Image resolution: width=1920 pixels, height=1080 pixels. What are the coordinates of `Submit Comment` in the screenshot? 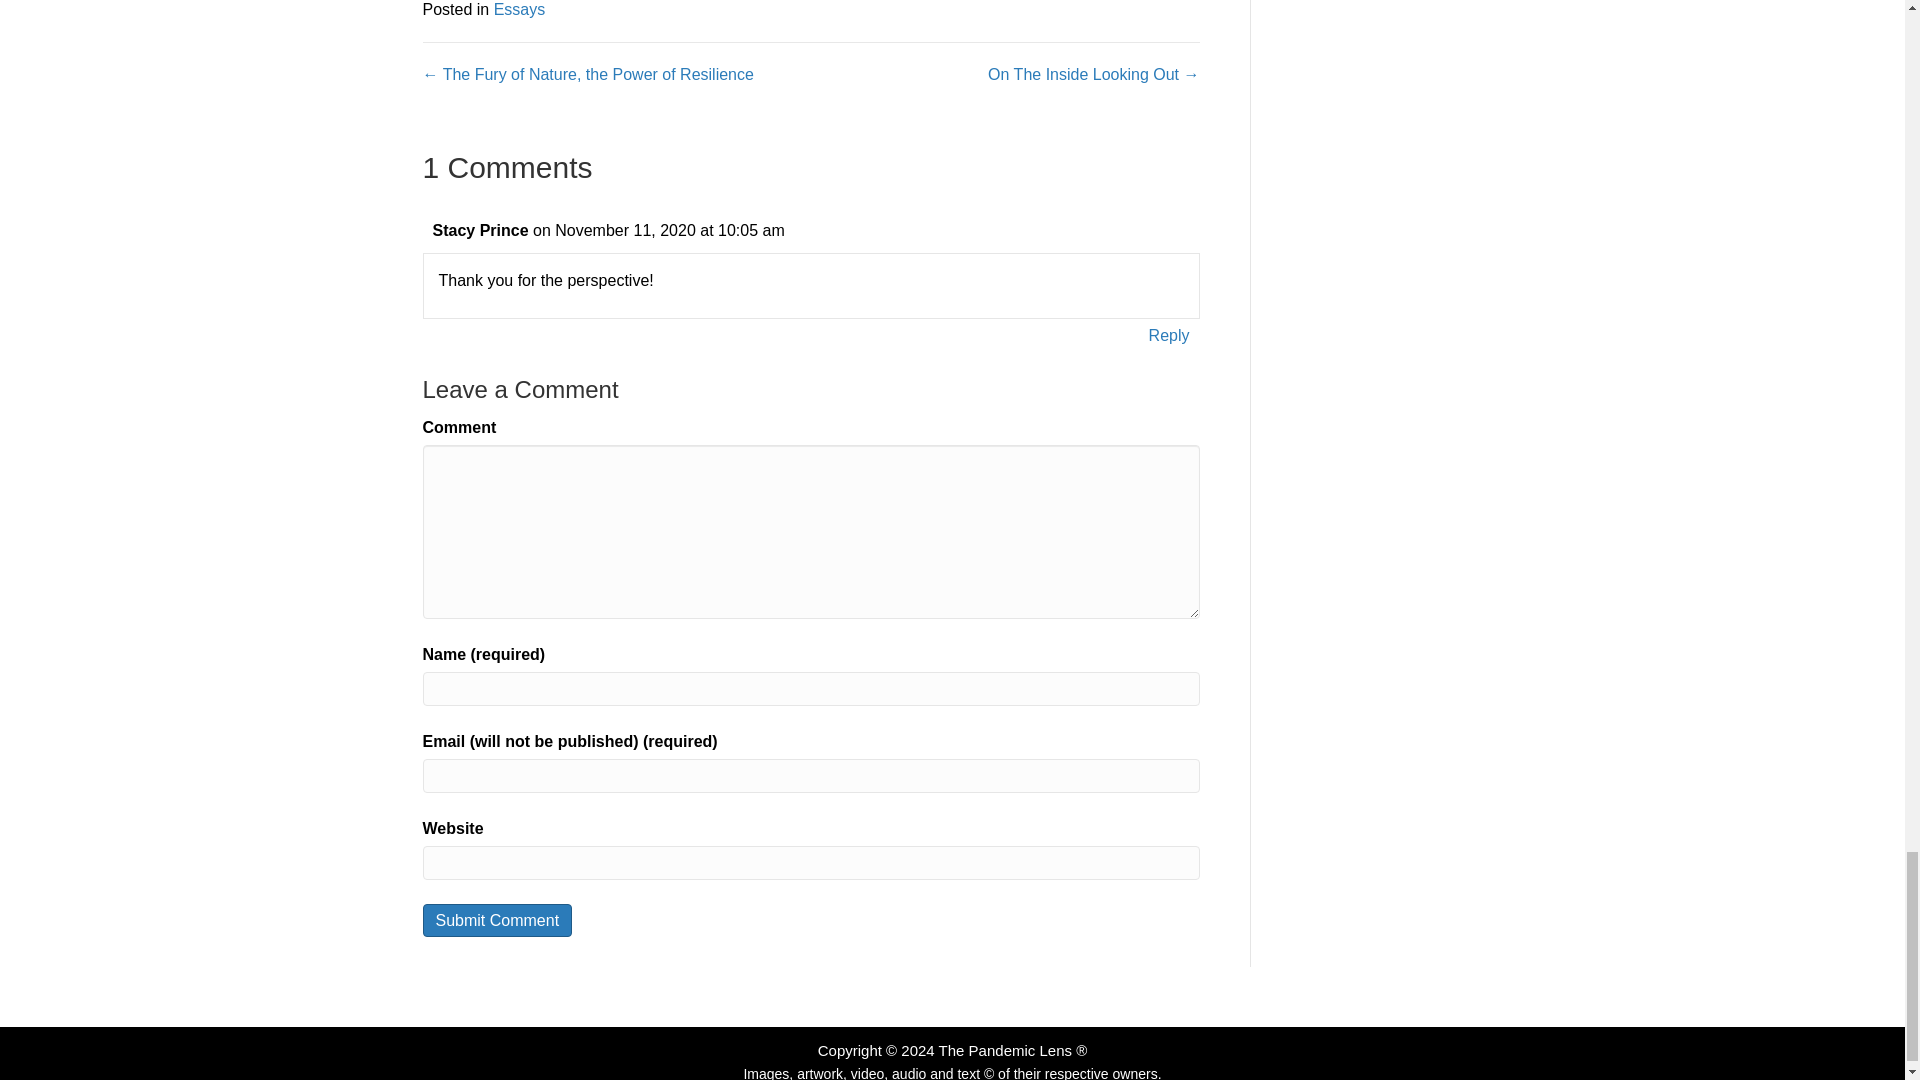 It's located at (497, 920).